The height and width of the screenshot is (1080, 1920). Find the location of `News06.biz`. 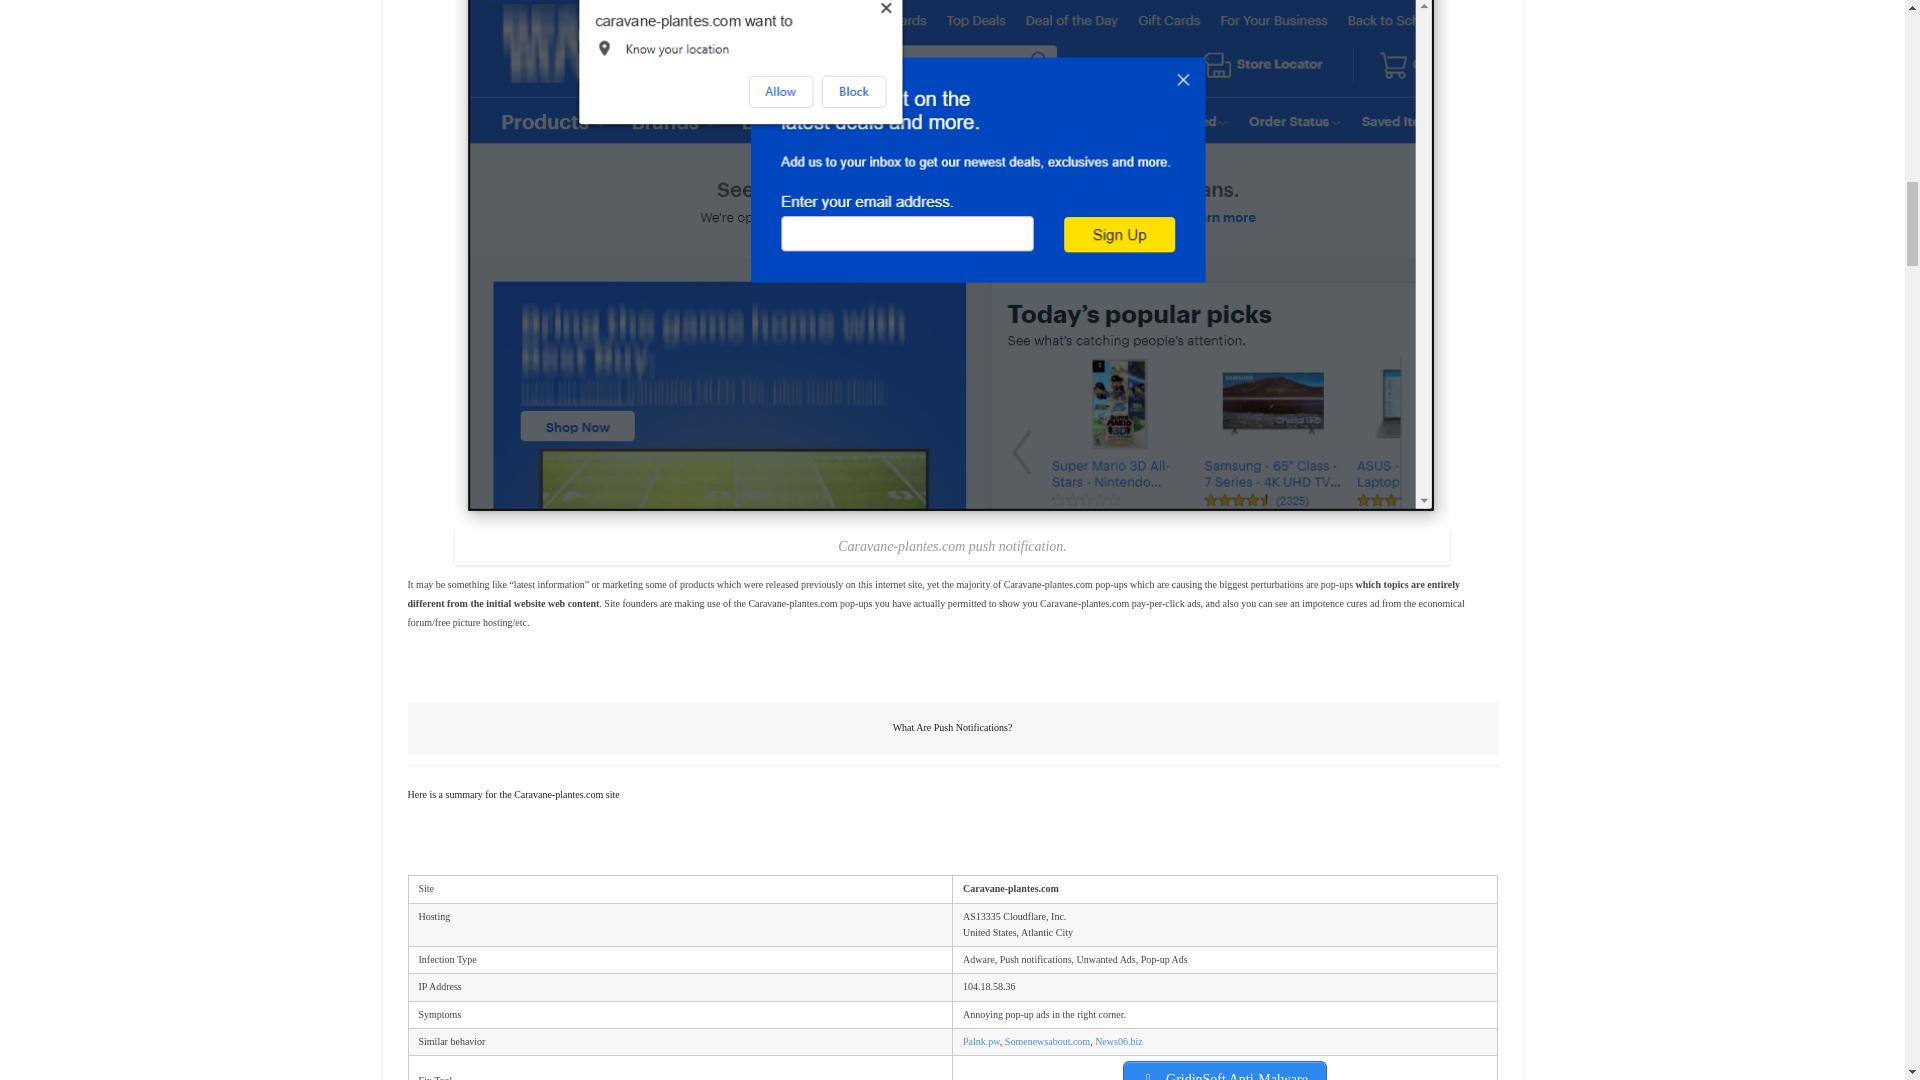

News06.biz is located at coordinates (1118, 1040).